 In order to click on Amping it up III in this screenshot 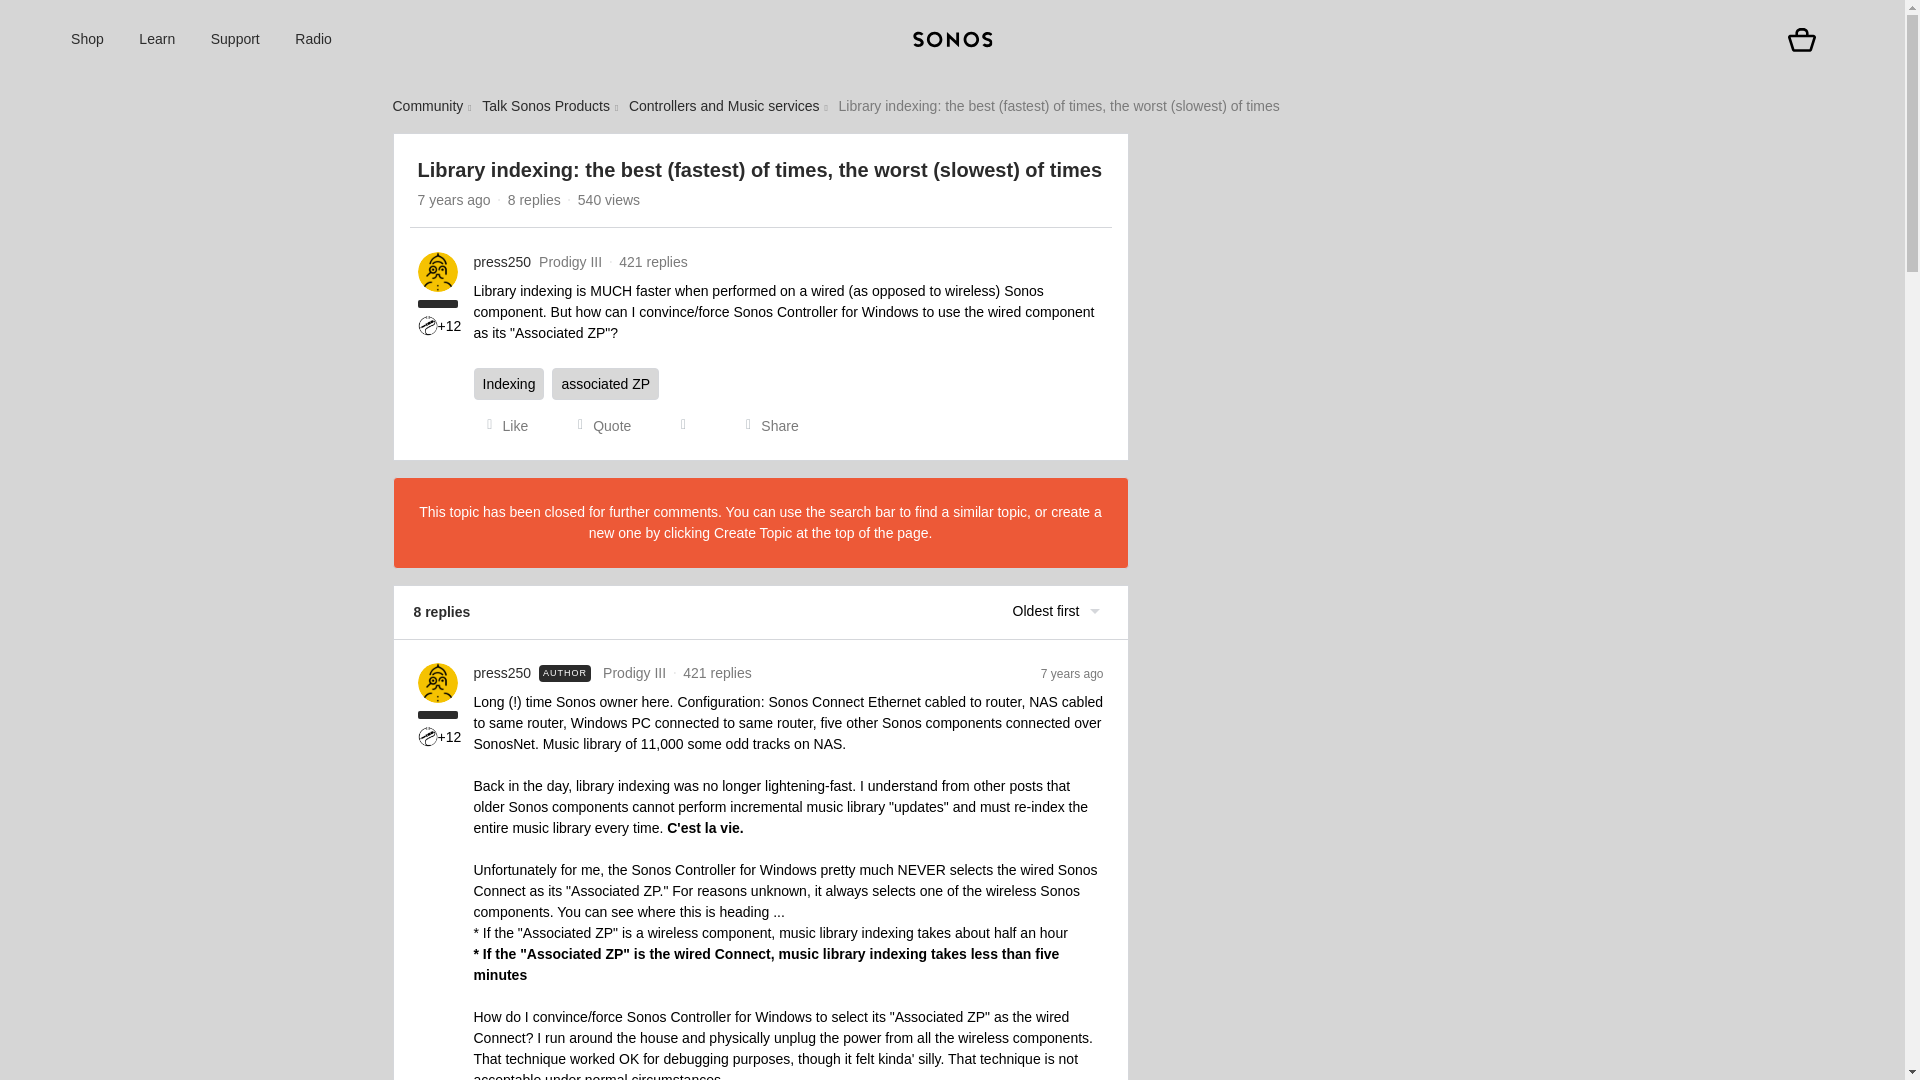, I will do `click(428, 326)`.